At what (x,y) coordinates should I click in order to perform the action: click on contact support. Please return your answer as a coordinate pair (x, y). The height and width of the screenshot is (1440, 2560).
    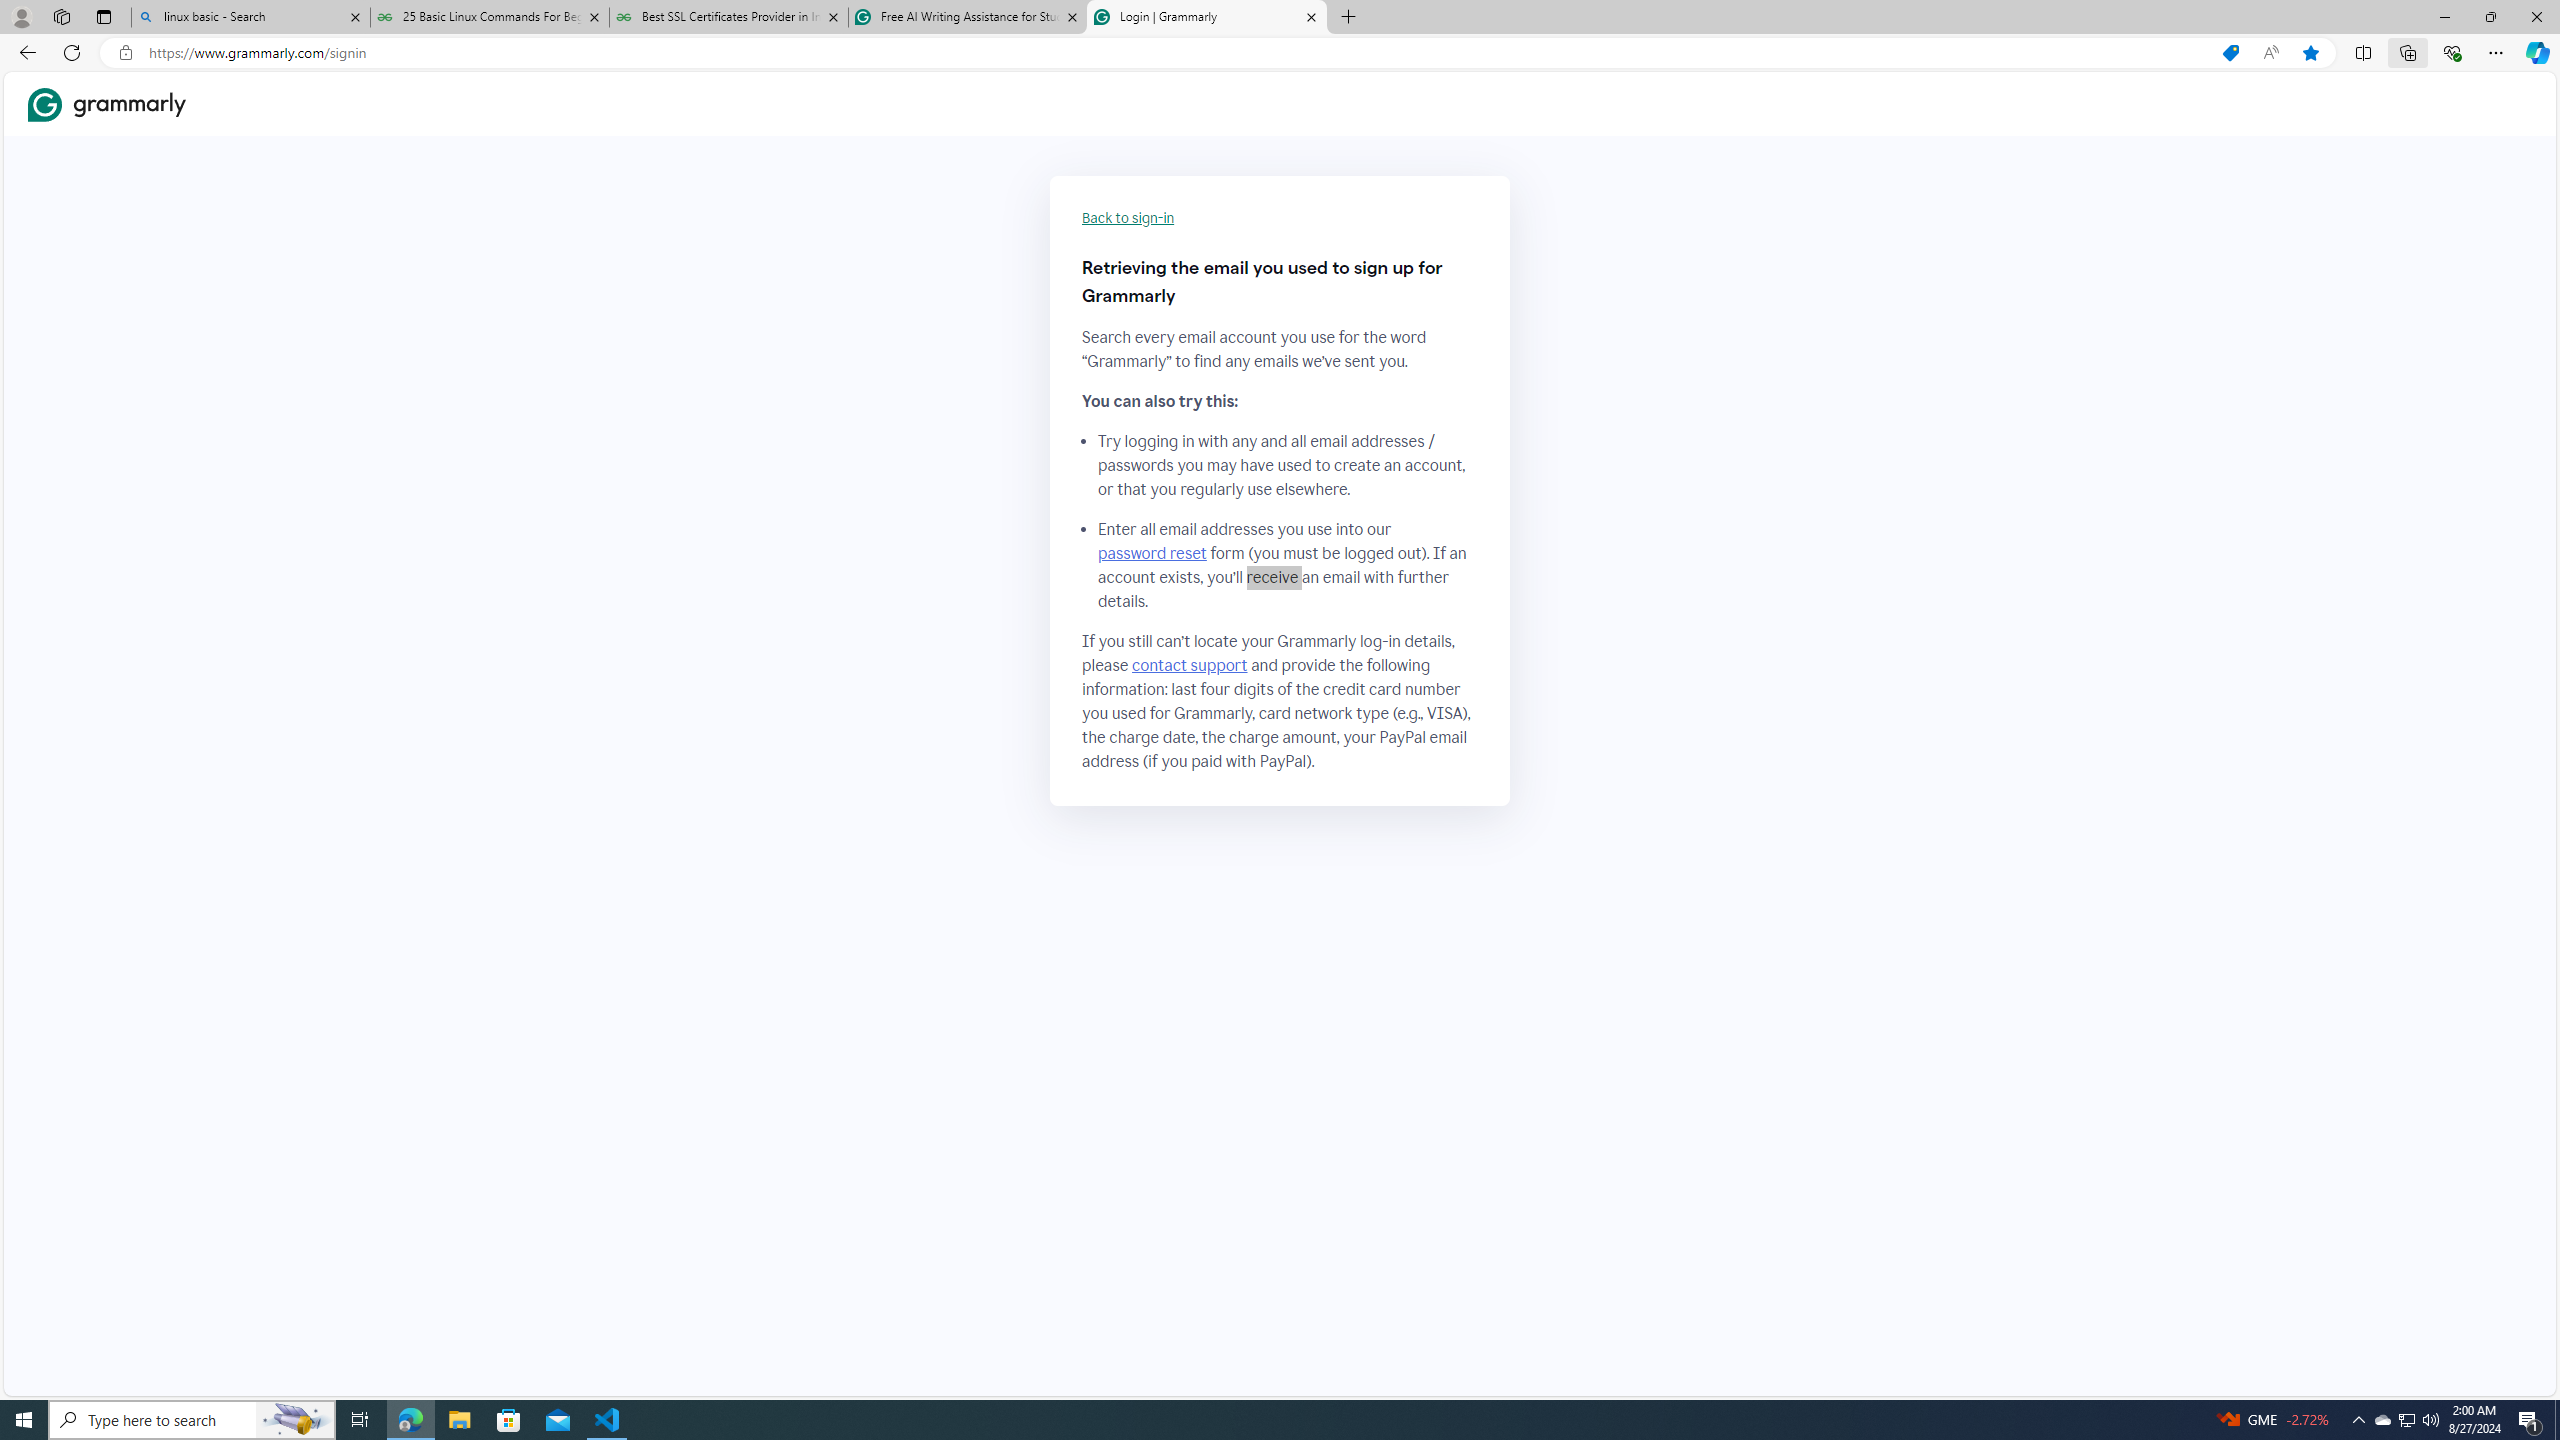
    Looking at the image, I should click on (1190, 666).